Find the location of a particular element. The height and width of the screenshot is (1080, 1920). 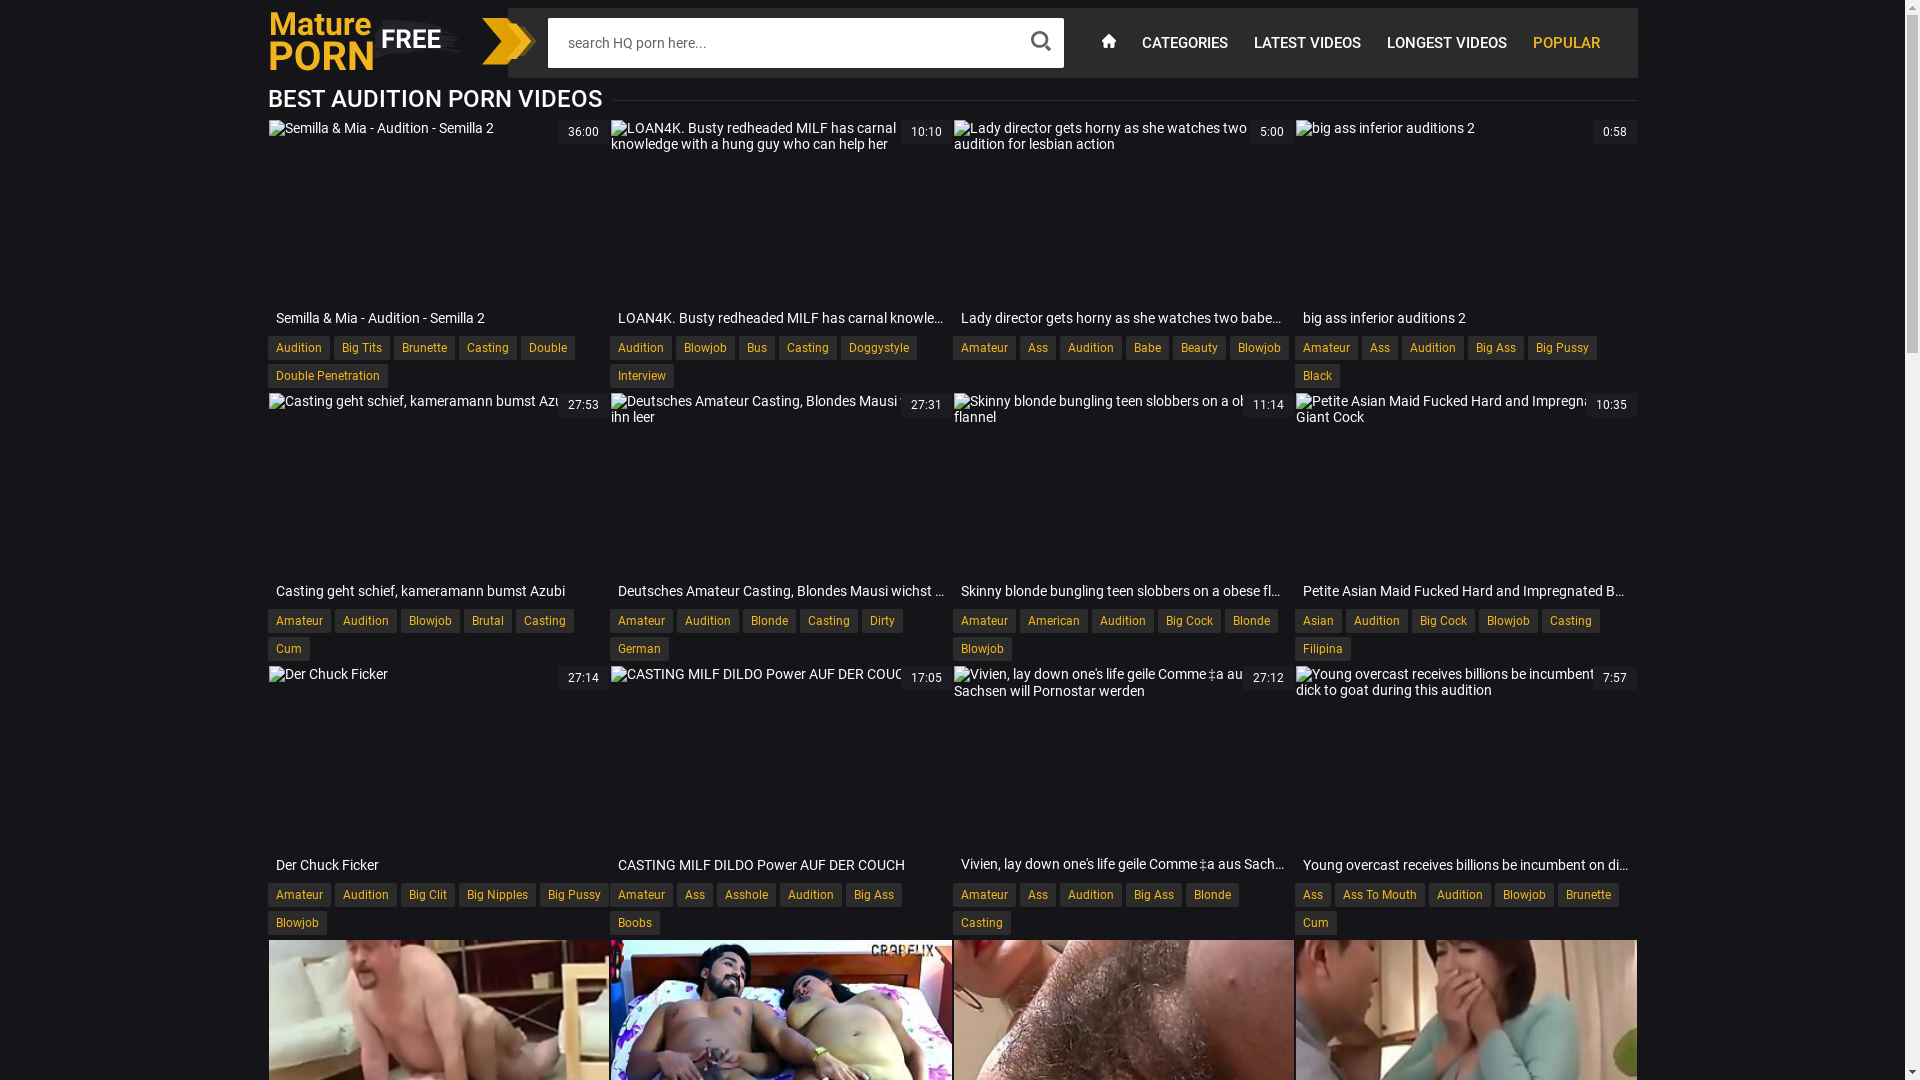

Blowjob is located at coordinates (1508, 621).